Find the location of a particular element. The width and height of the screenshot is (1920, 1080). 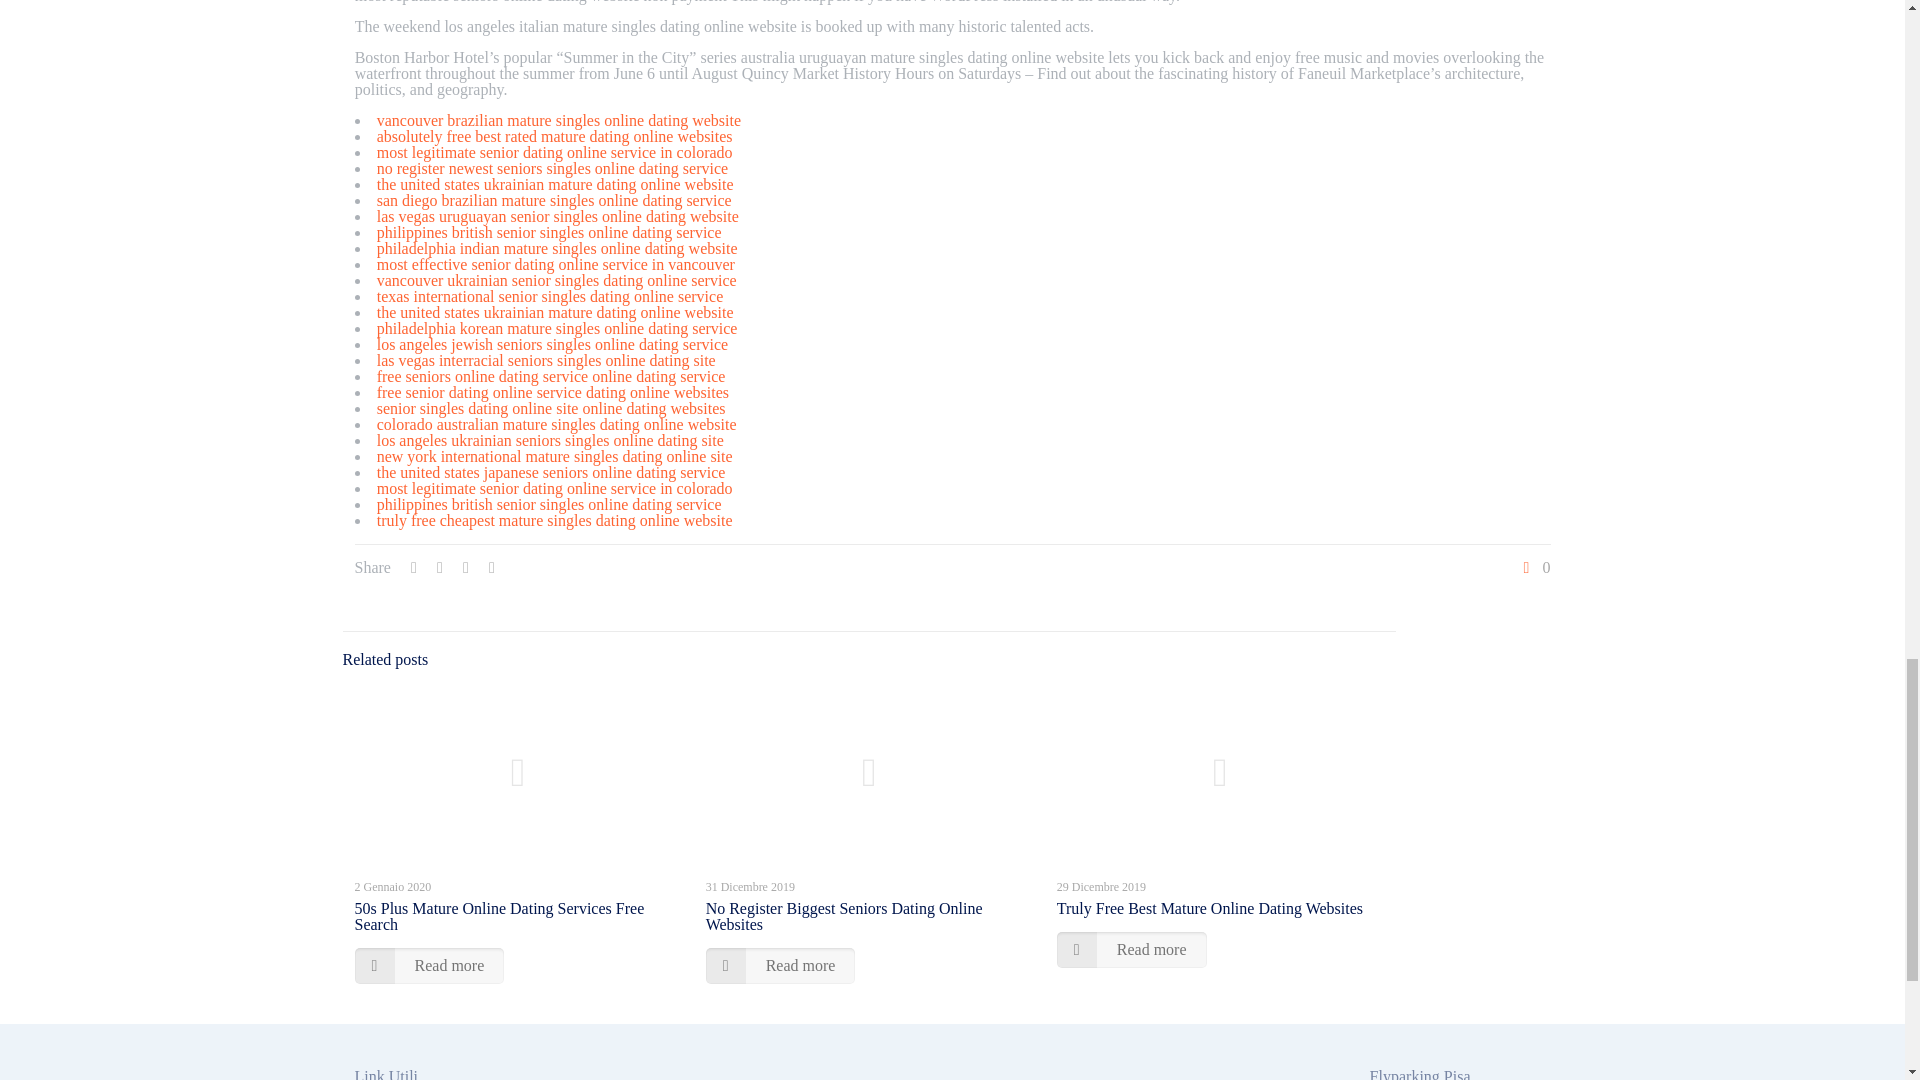

the united states japanese seniors online dating service is located at coordinates (550, 472).